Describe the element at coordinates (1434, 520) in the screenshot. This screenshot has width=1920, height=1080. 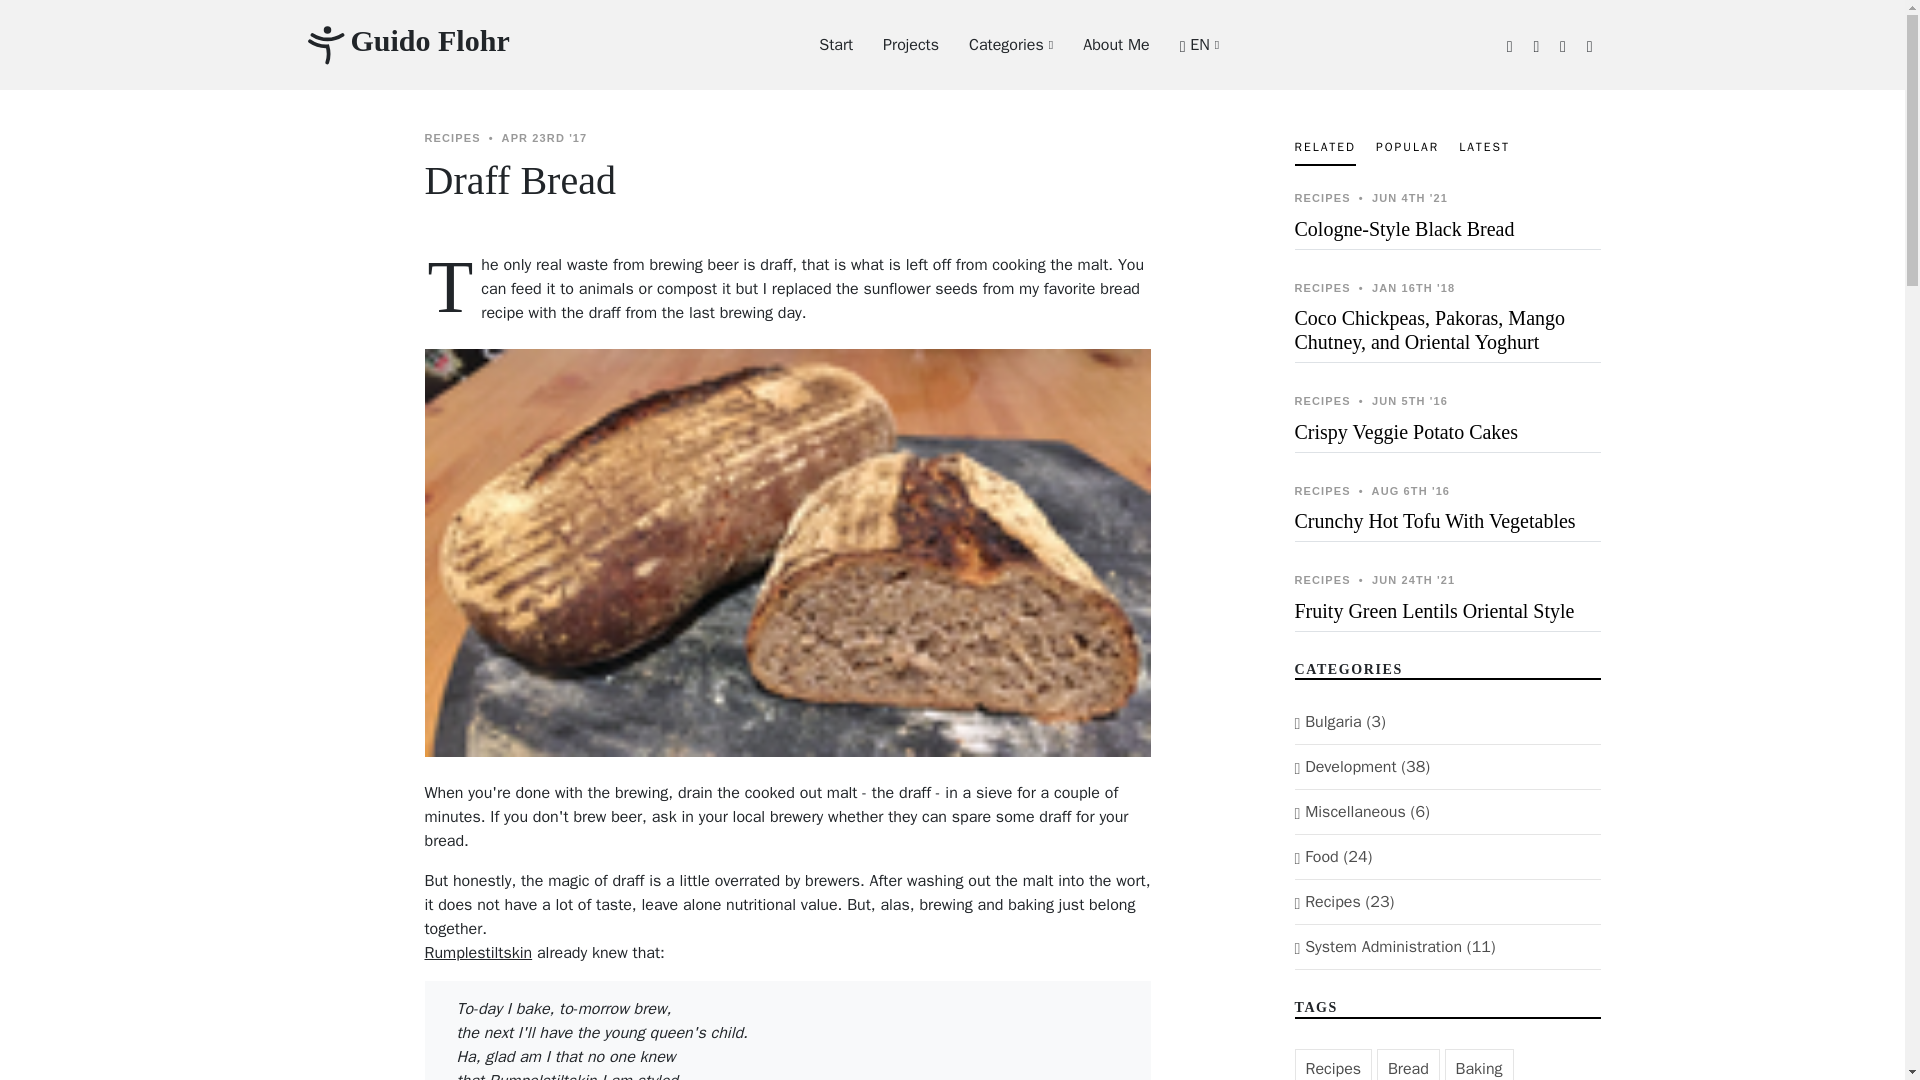
I see `Crunchy Hot Tofu With Vegetables` at that location.